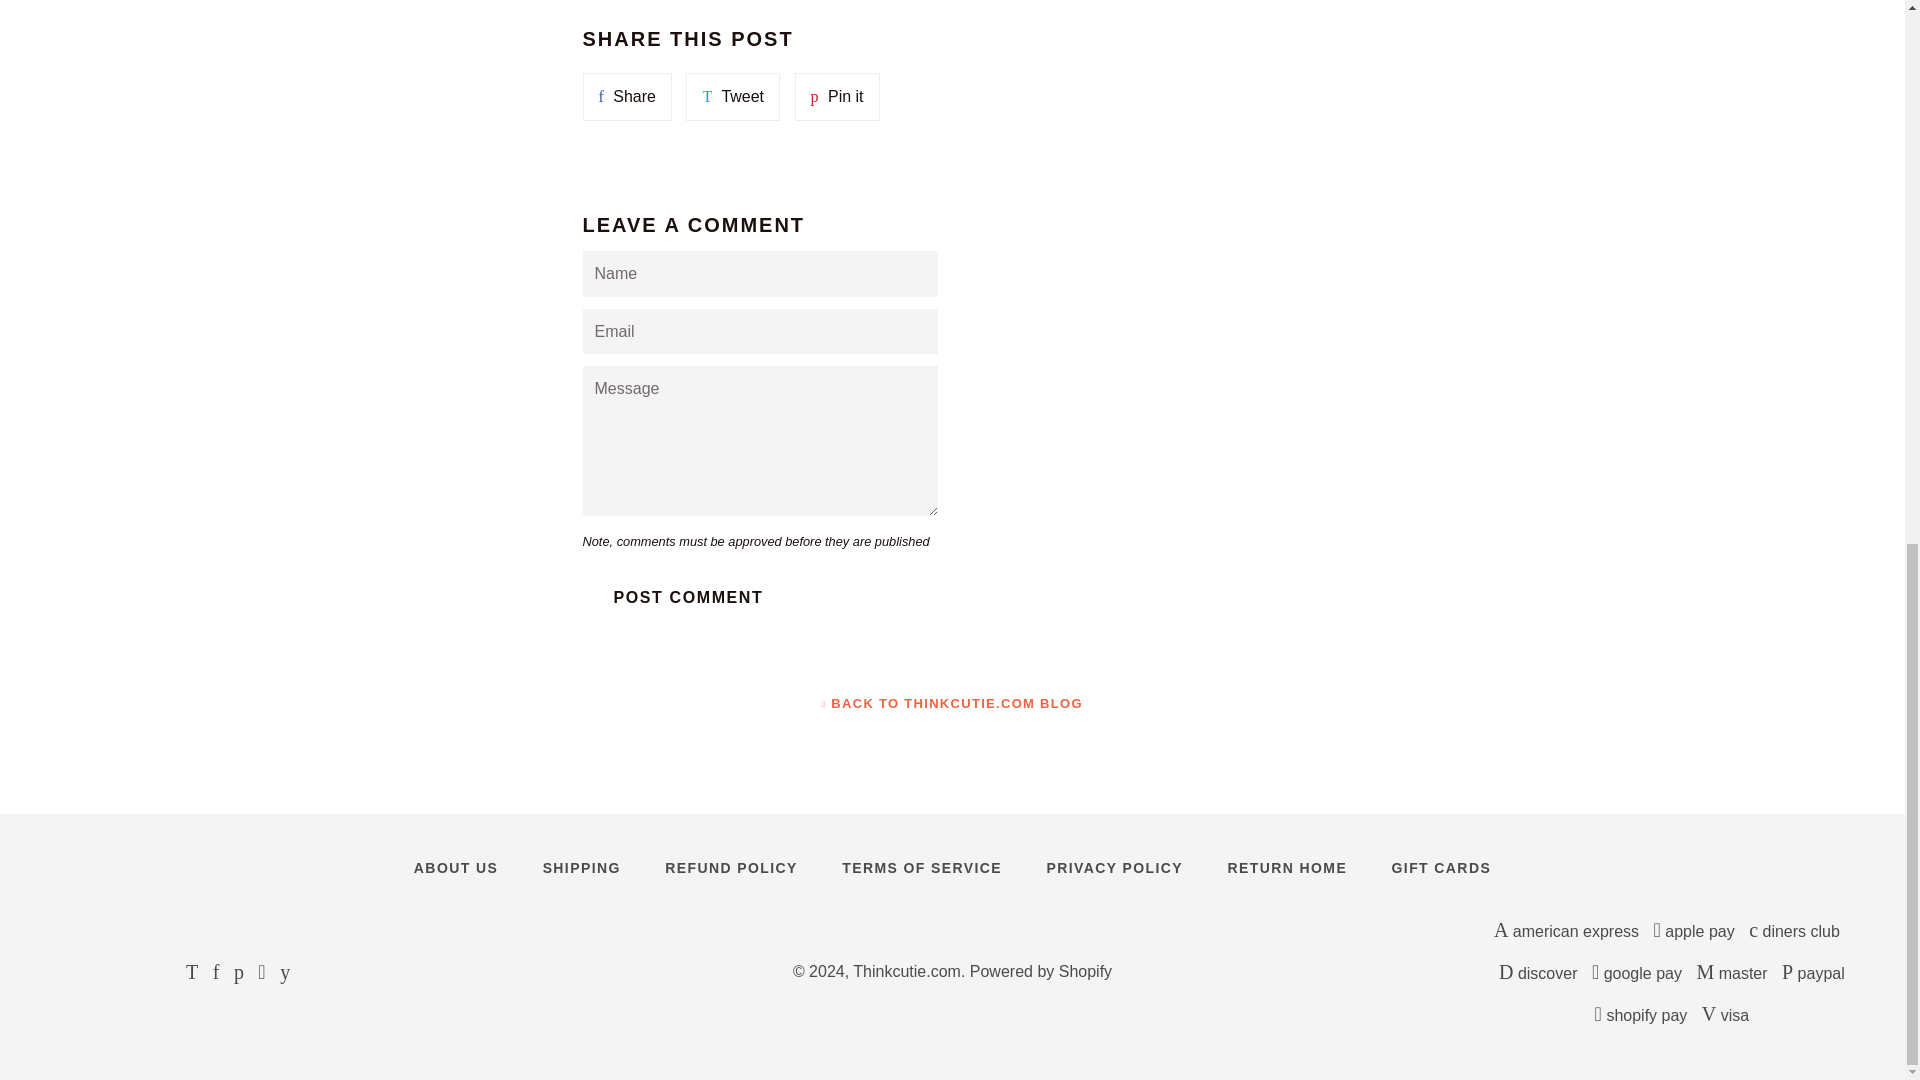 The image size is (1920, 1080). Describe the element at coordinates (732, 96) in the screenshot. I see `Tweet on Twitter` at that location.